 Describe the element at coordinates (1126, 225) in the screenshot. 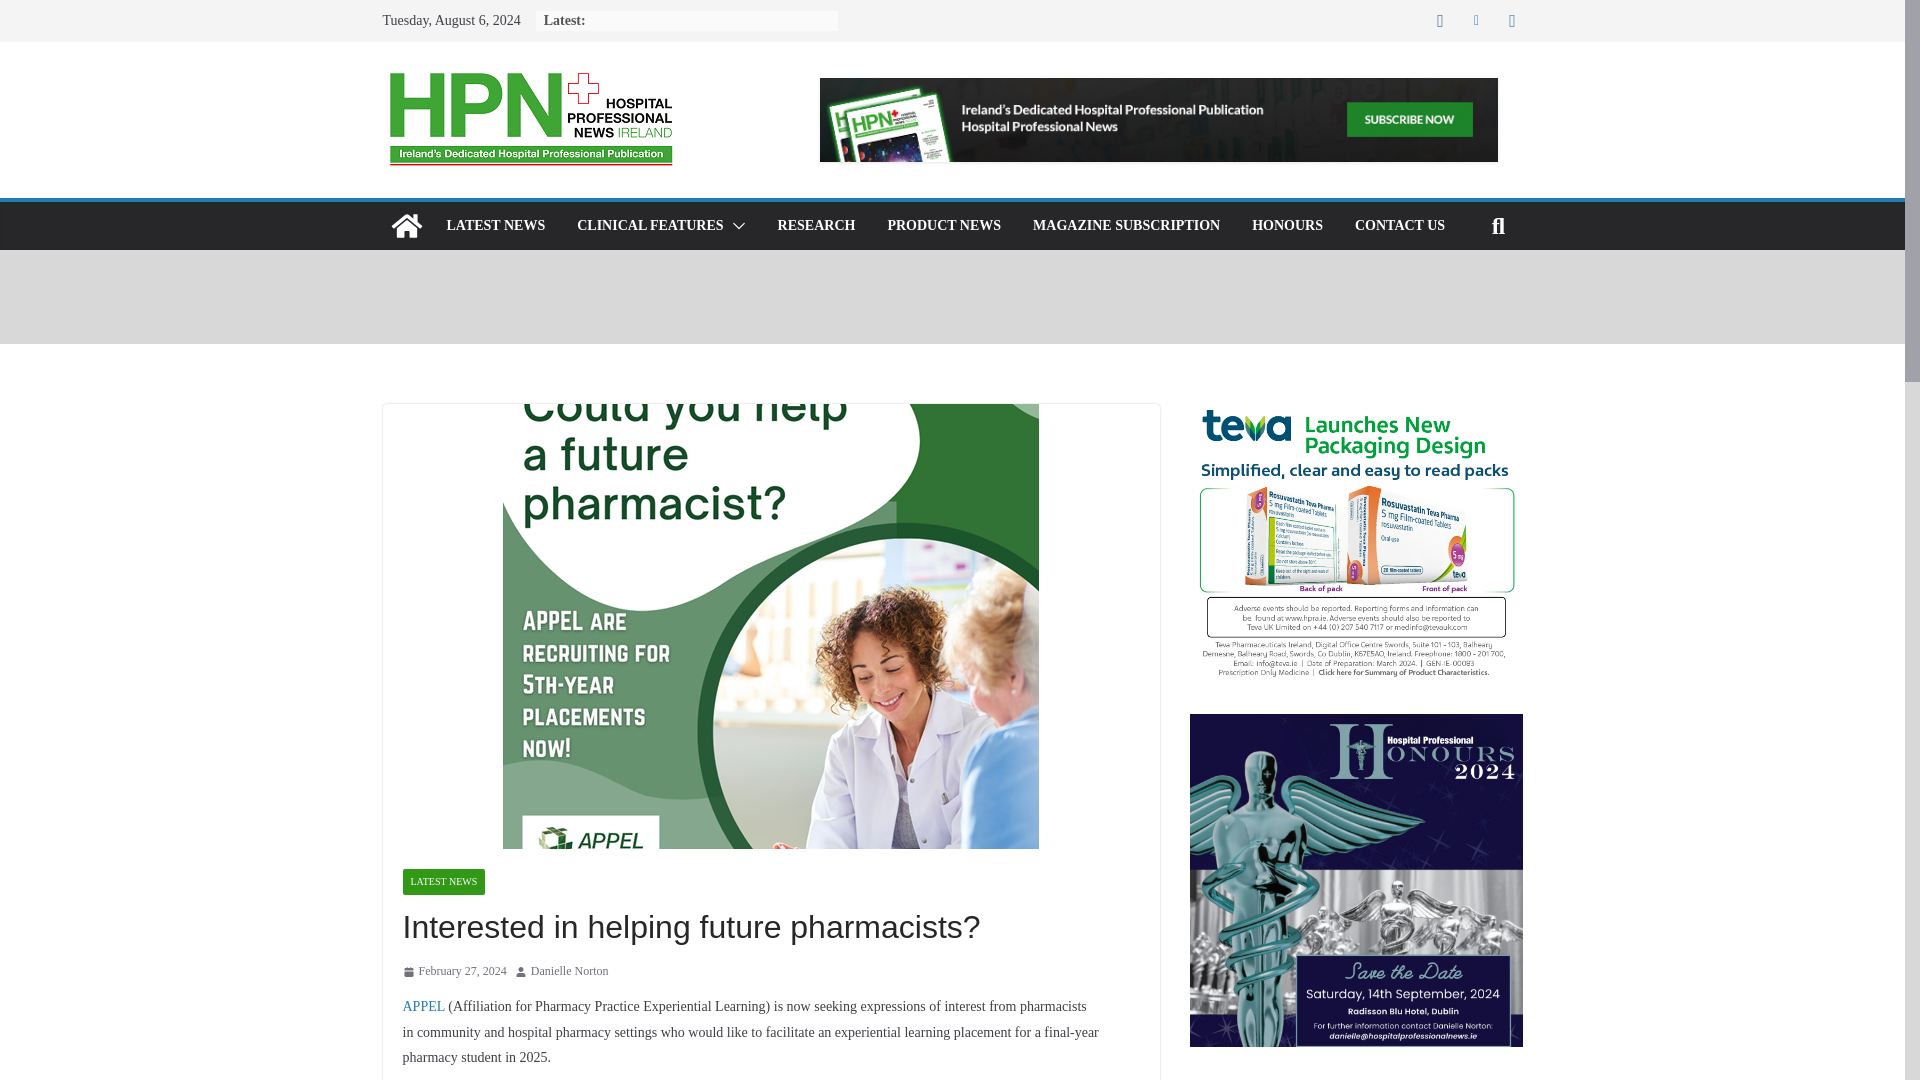

I see `MAGAZINE SUBSCRIPTION` at that location.